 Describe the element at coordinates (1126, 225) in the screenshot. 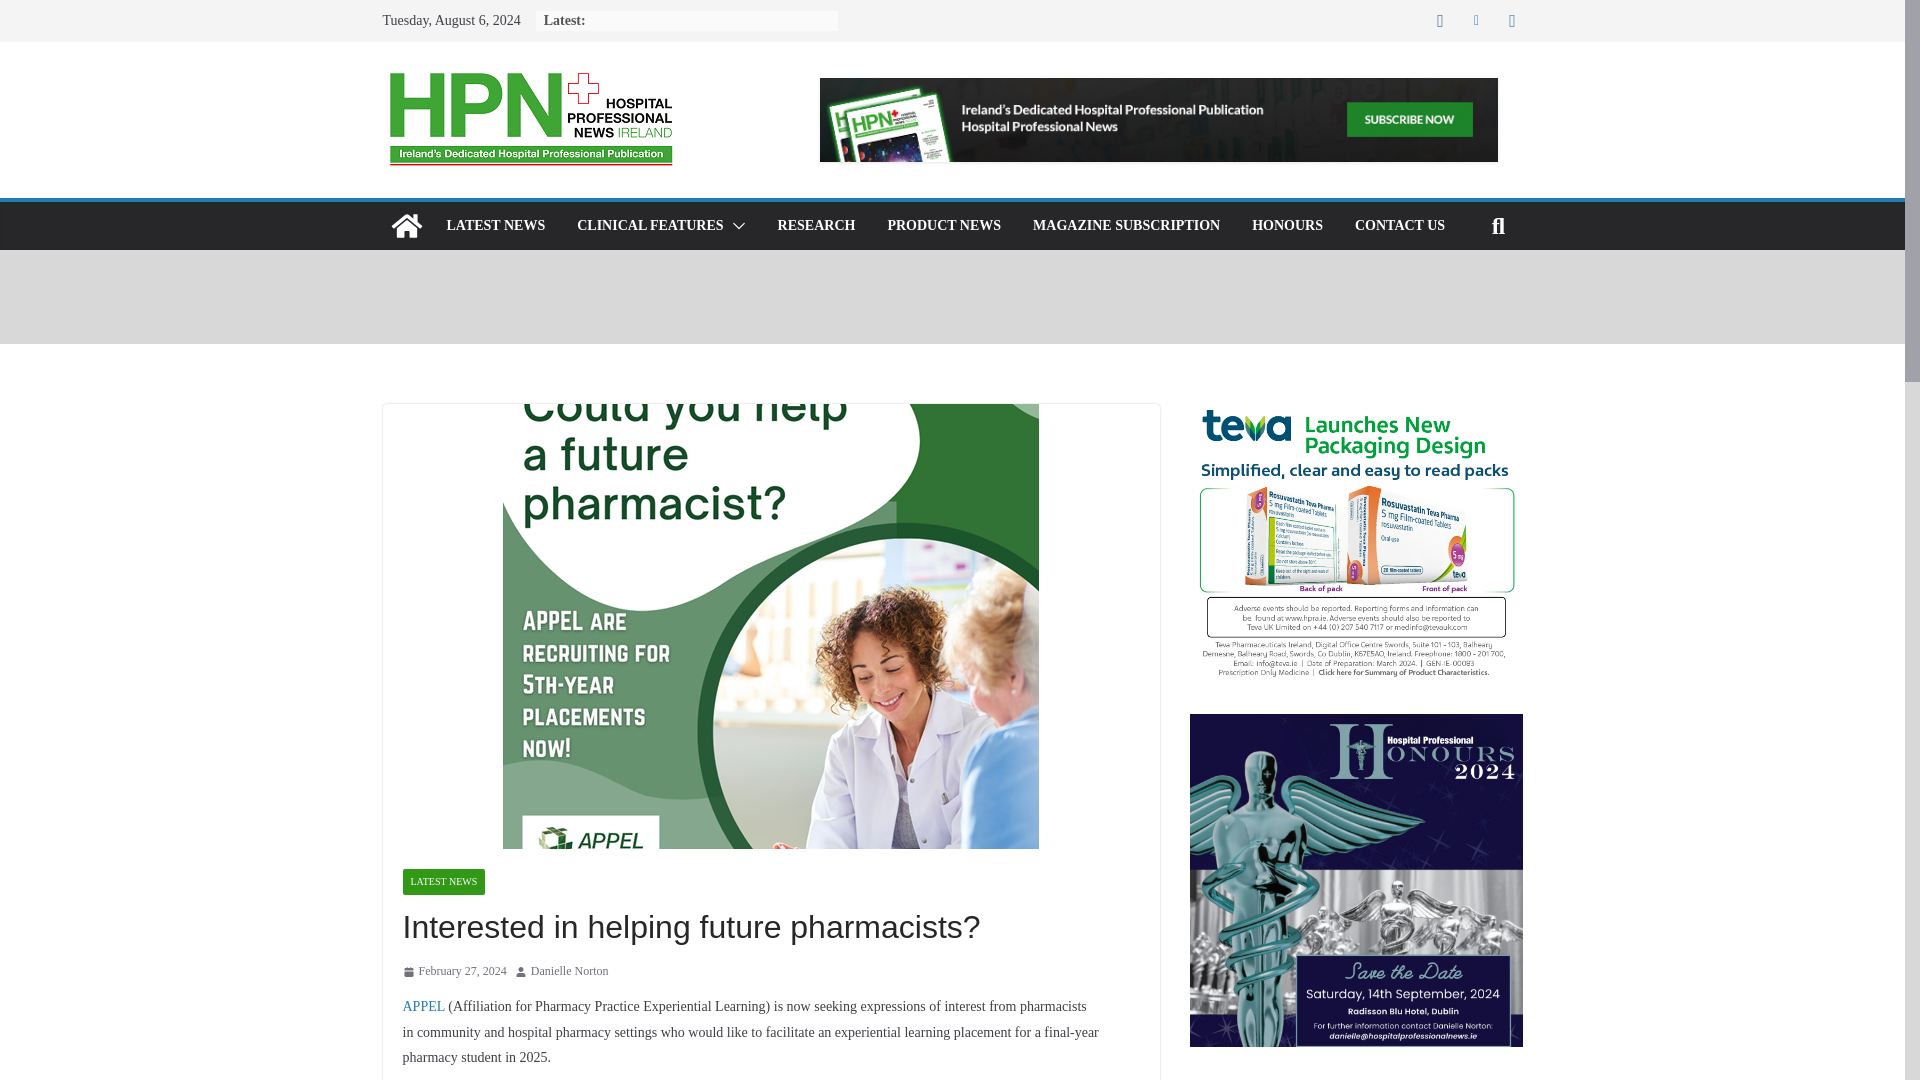

I see `MAGAZINE SUBSCRIPTION` at that location.